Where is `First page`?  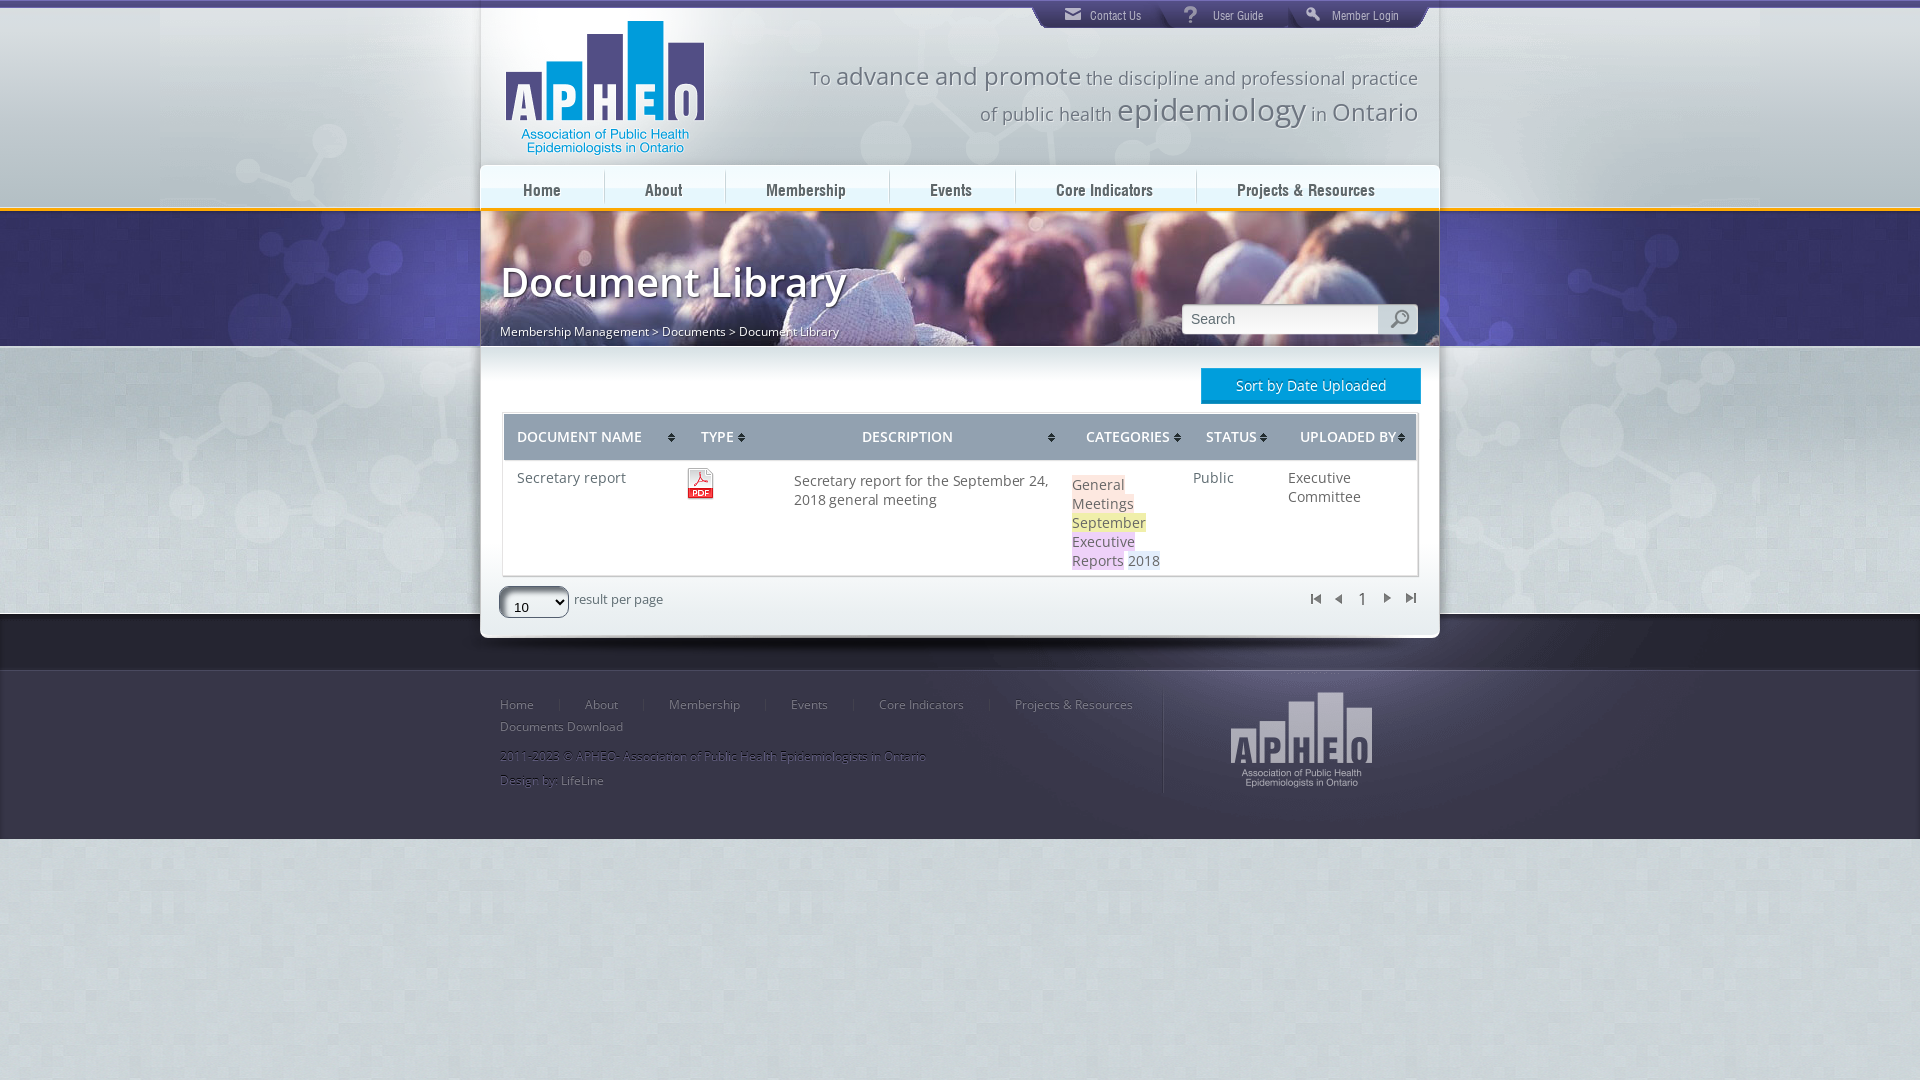 First page is located at coordinates (1315, 599).